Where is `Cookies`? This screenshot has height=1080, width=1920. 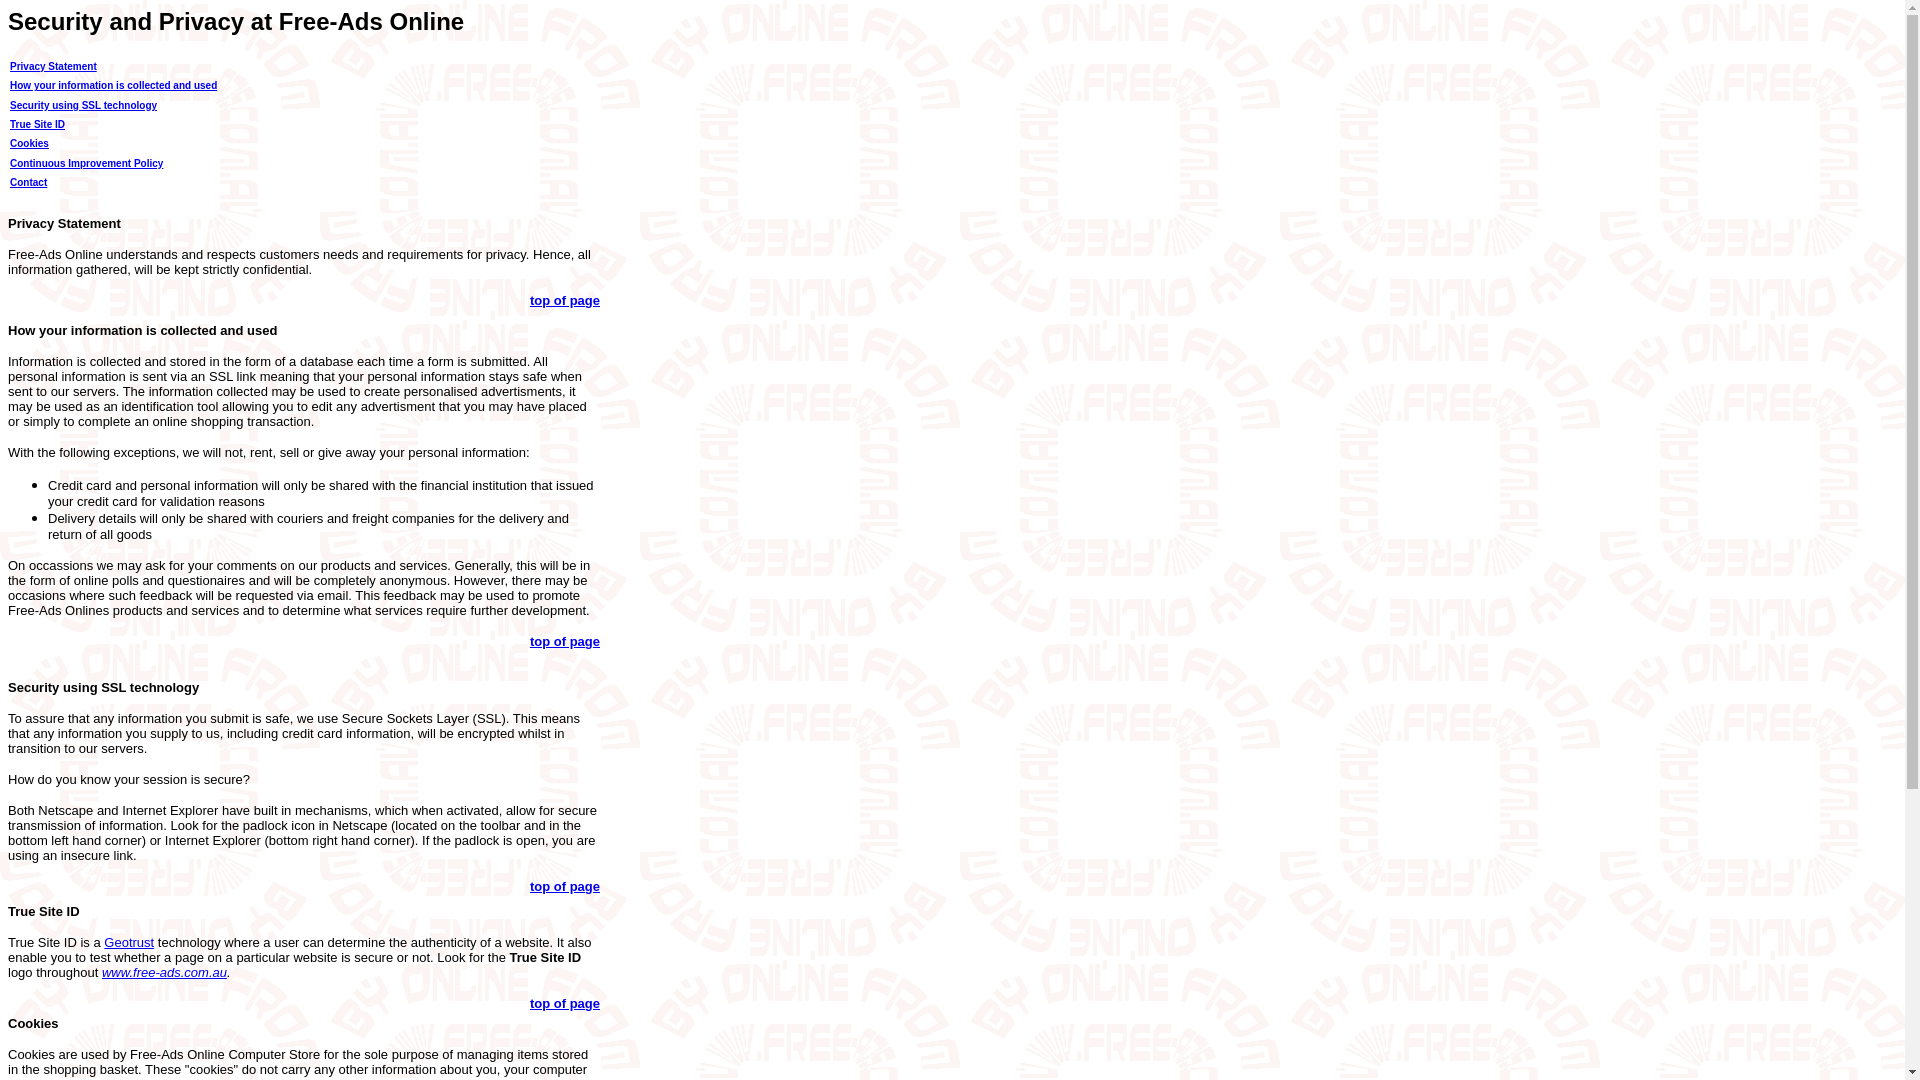
Cookies is located at coordinates (29, 144).